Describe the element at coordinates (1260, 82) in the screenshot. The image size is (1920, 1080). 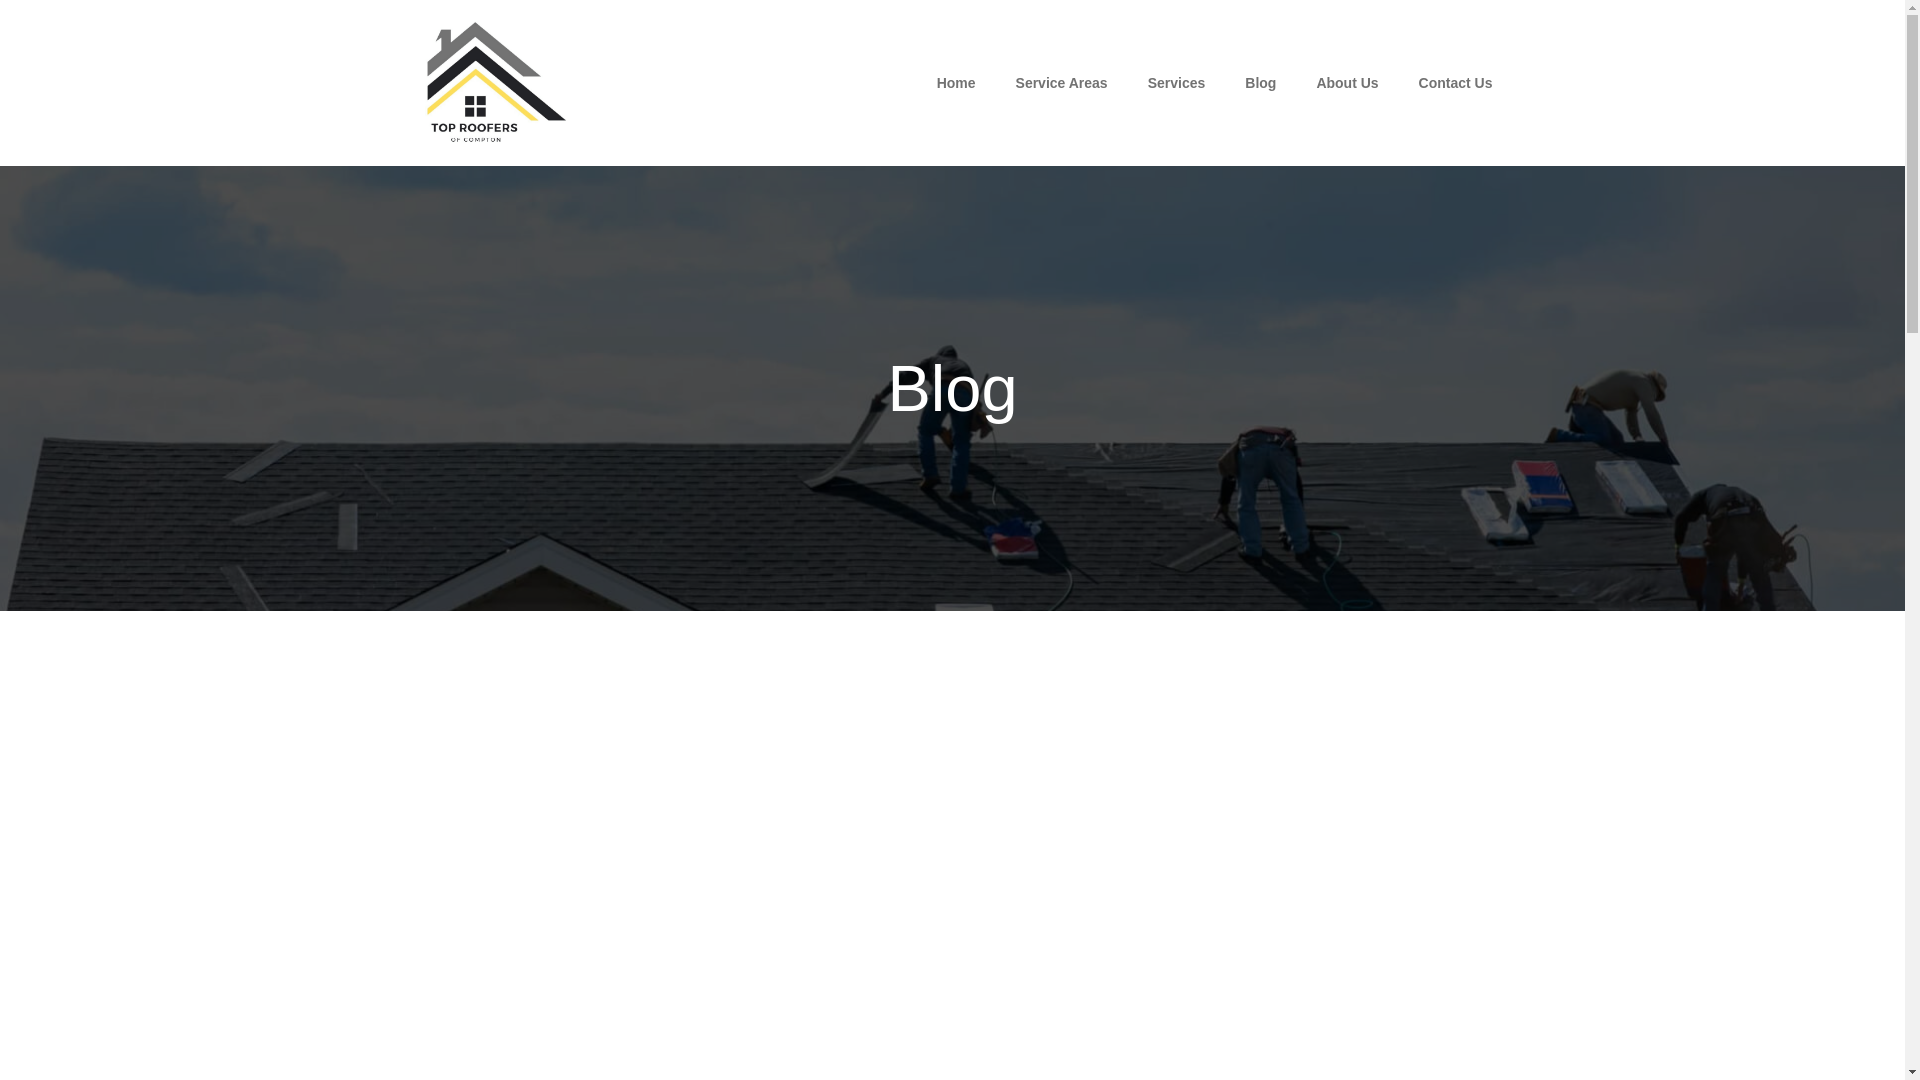
I see `Blog` at that location.